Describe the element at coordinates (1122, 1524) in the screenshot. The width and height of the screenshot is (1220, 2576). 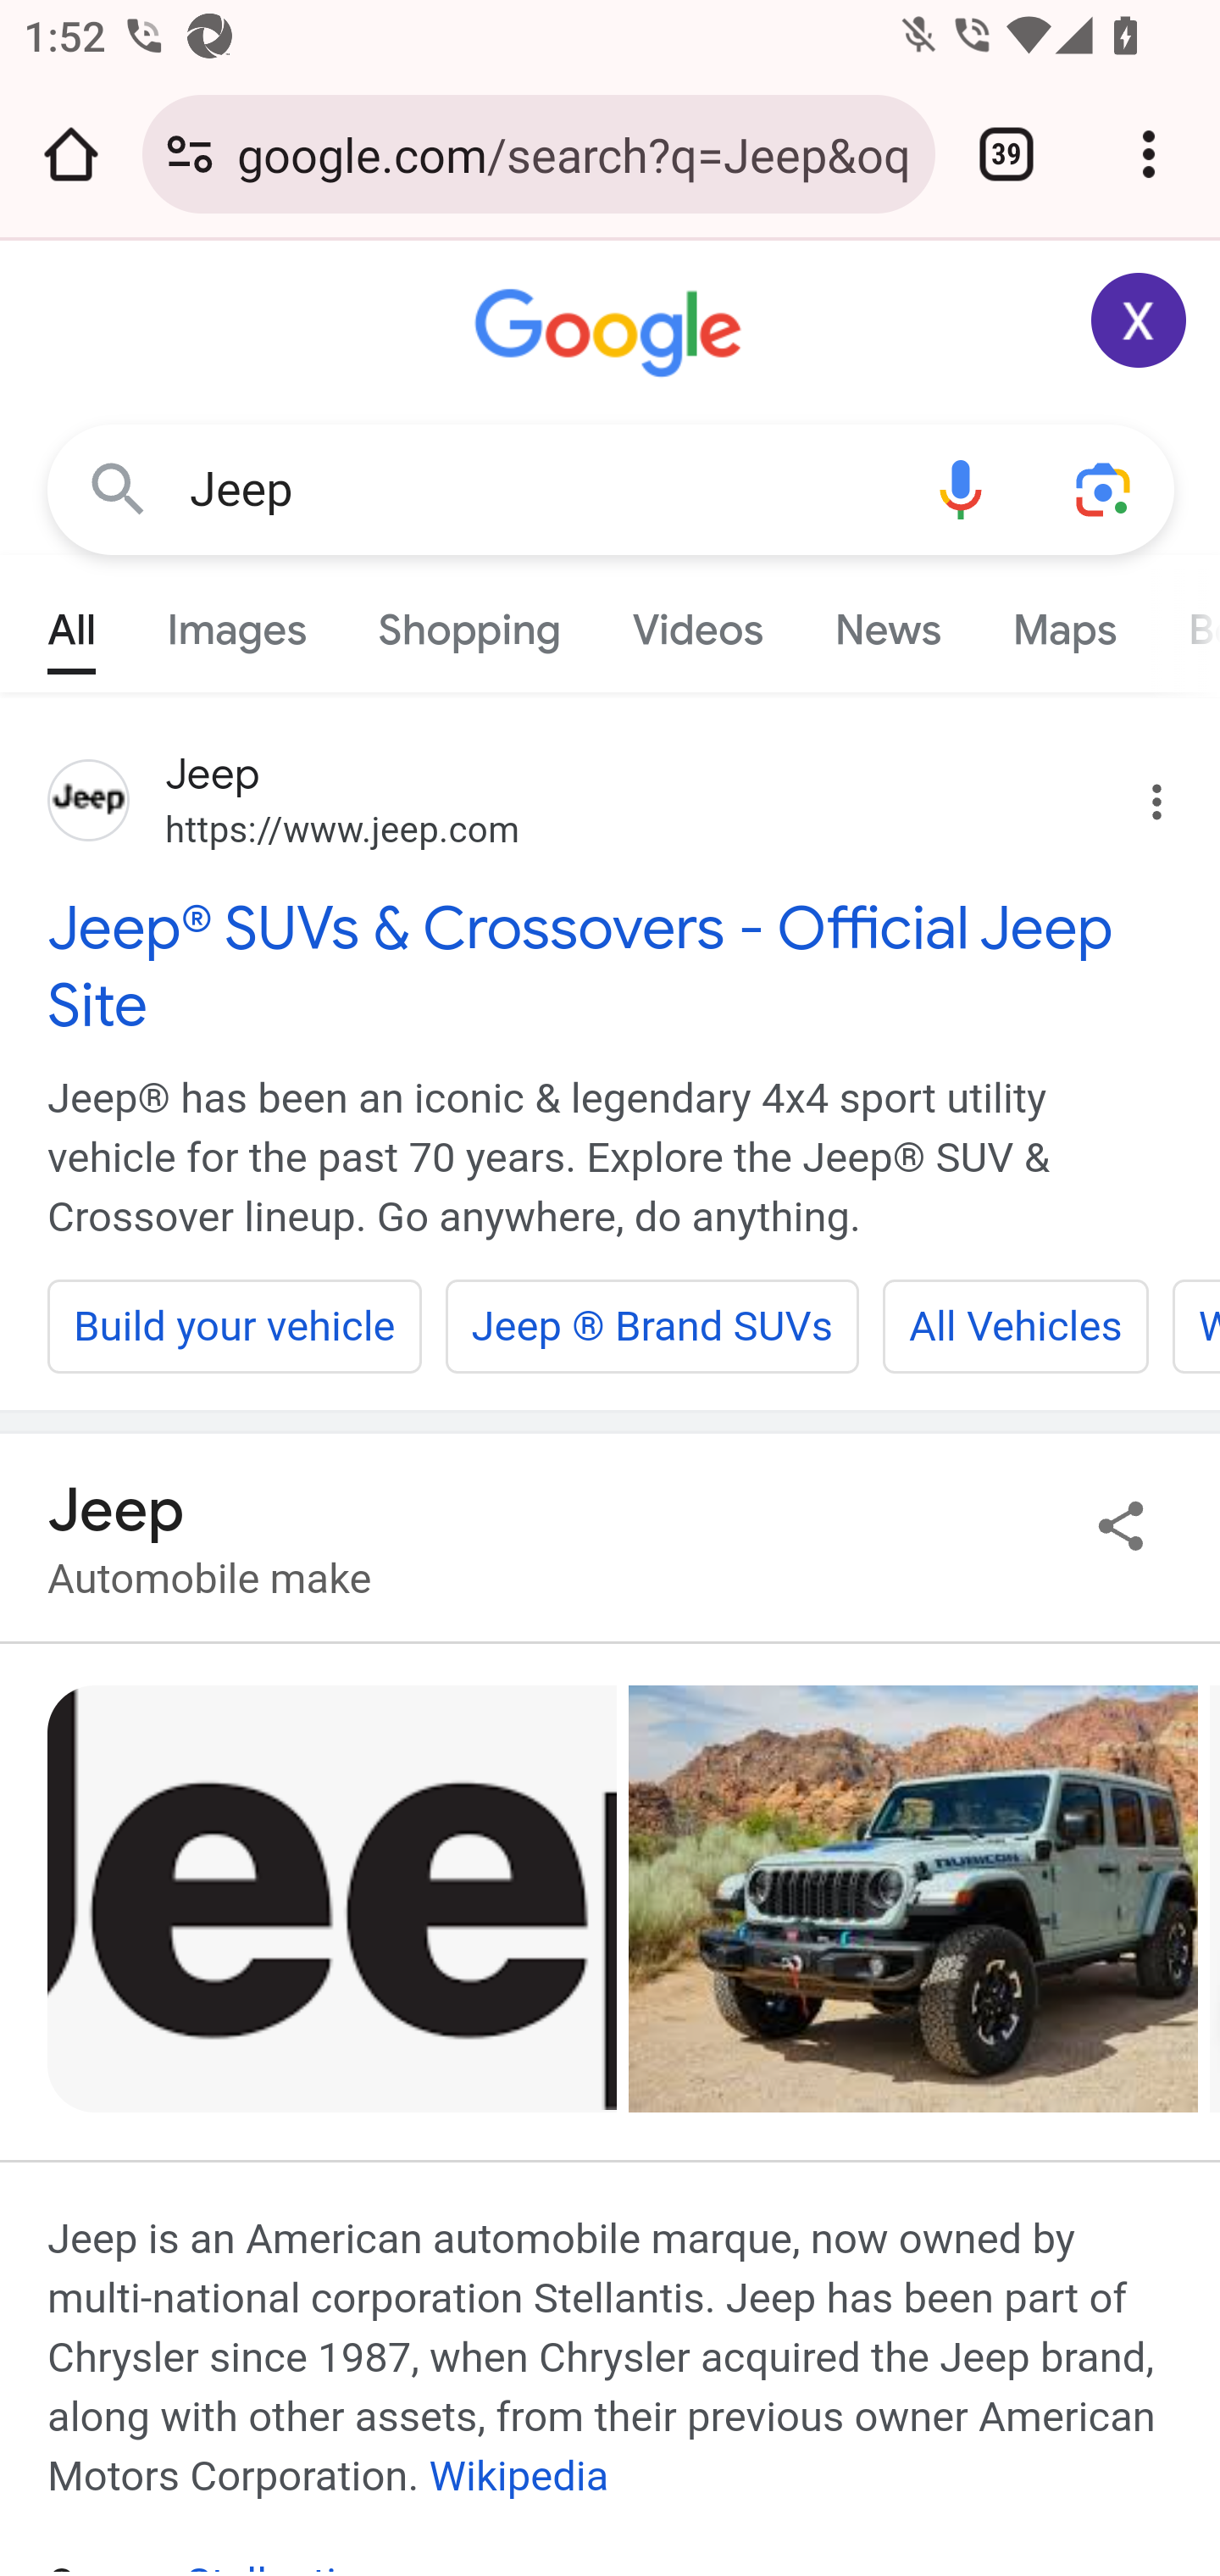
I see `Share` at that location.